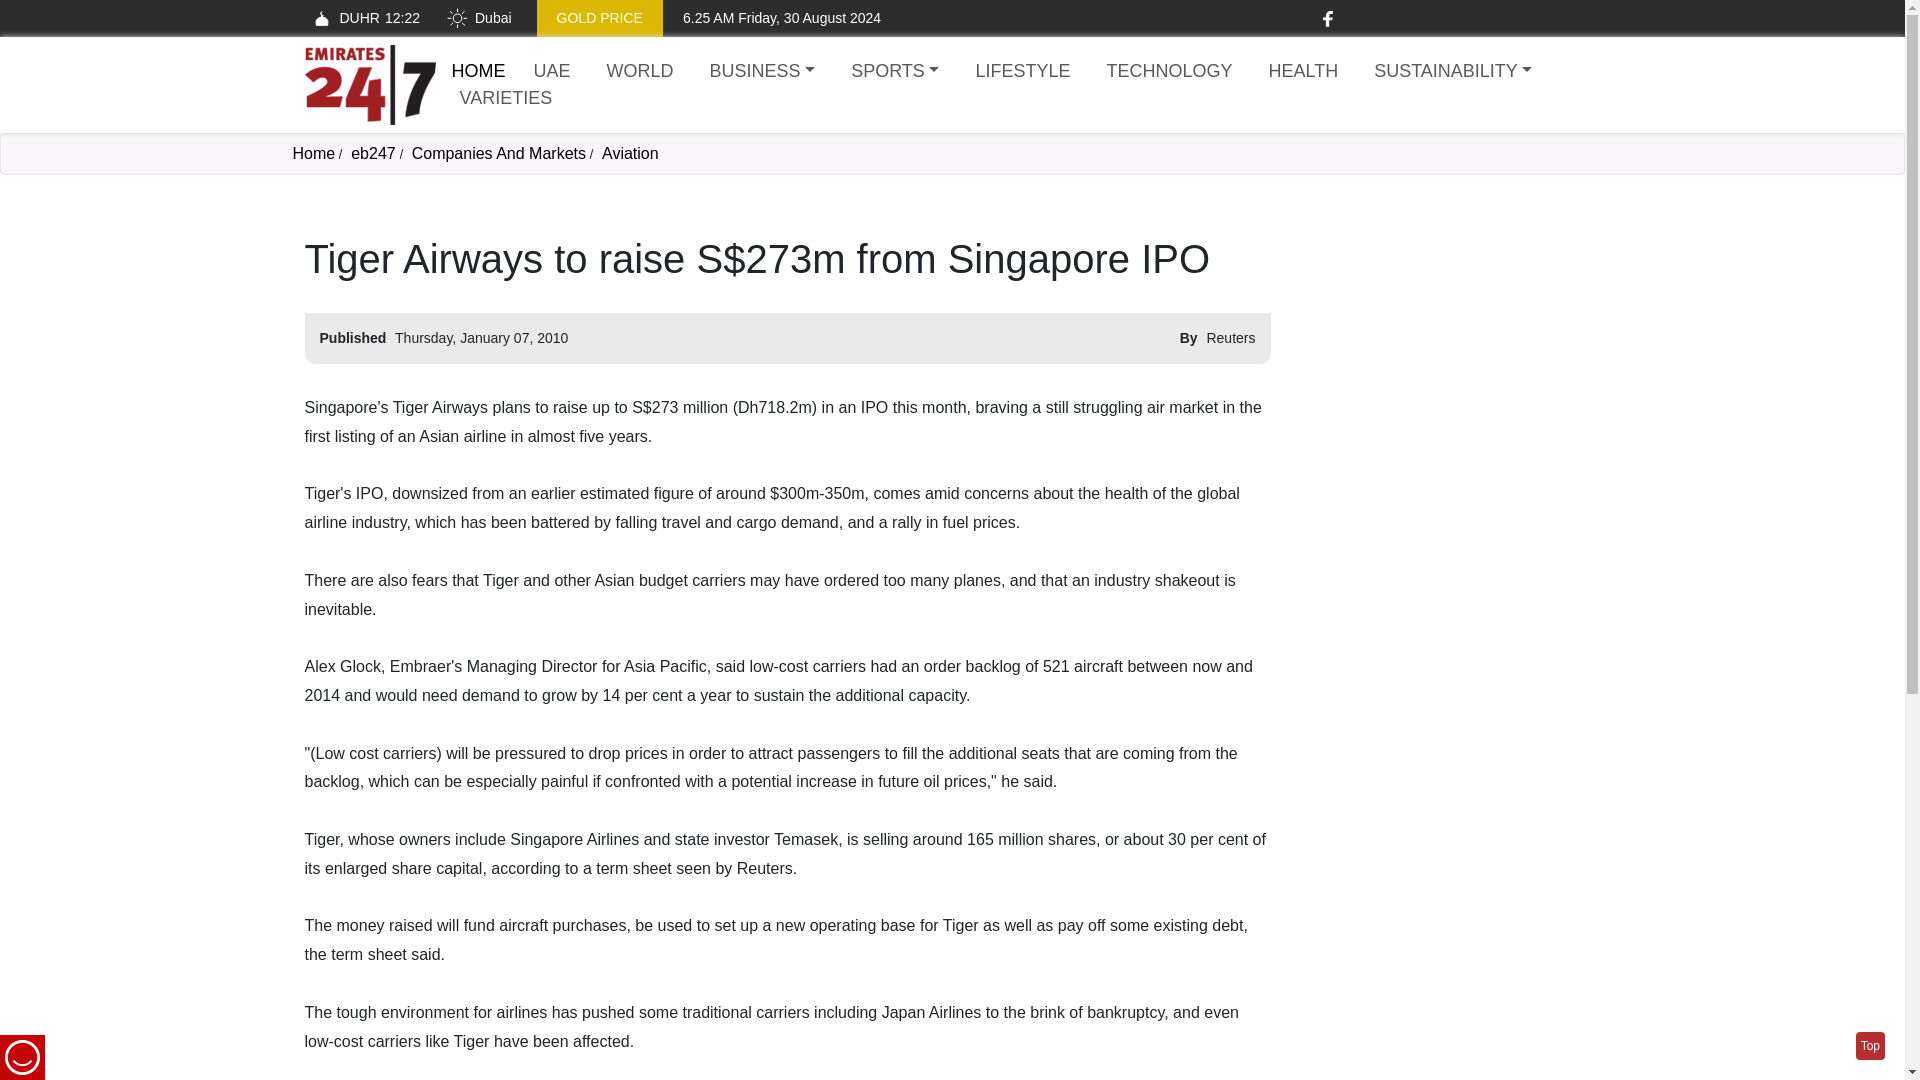  I want to click on Home, so click(369, 85).